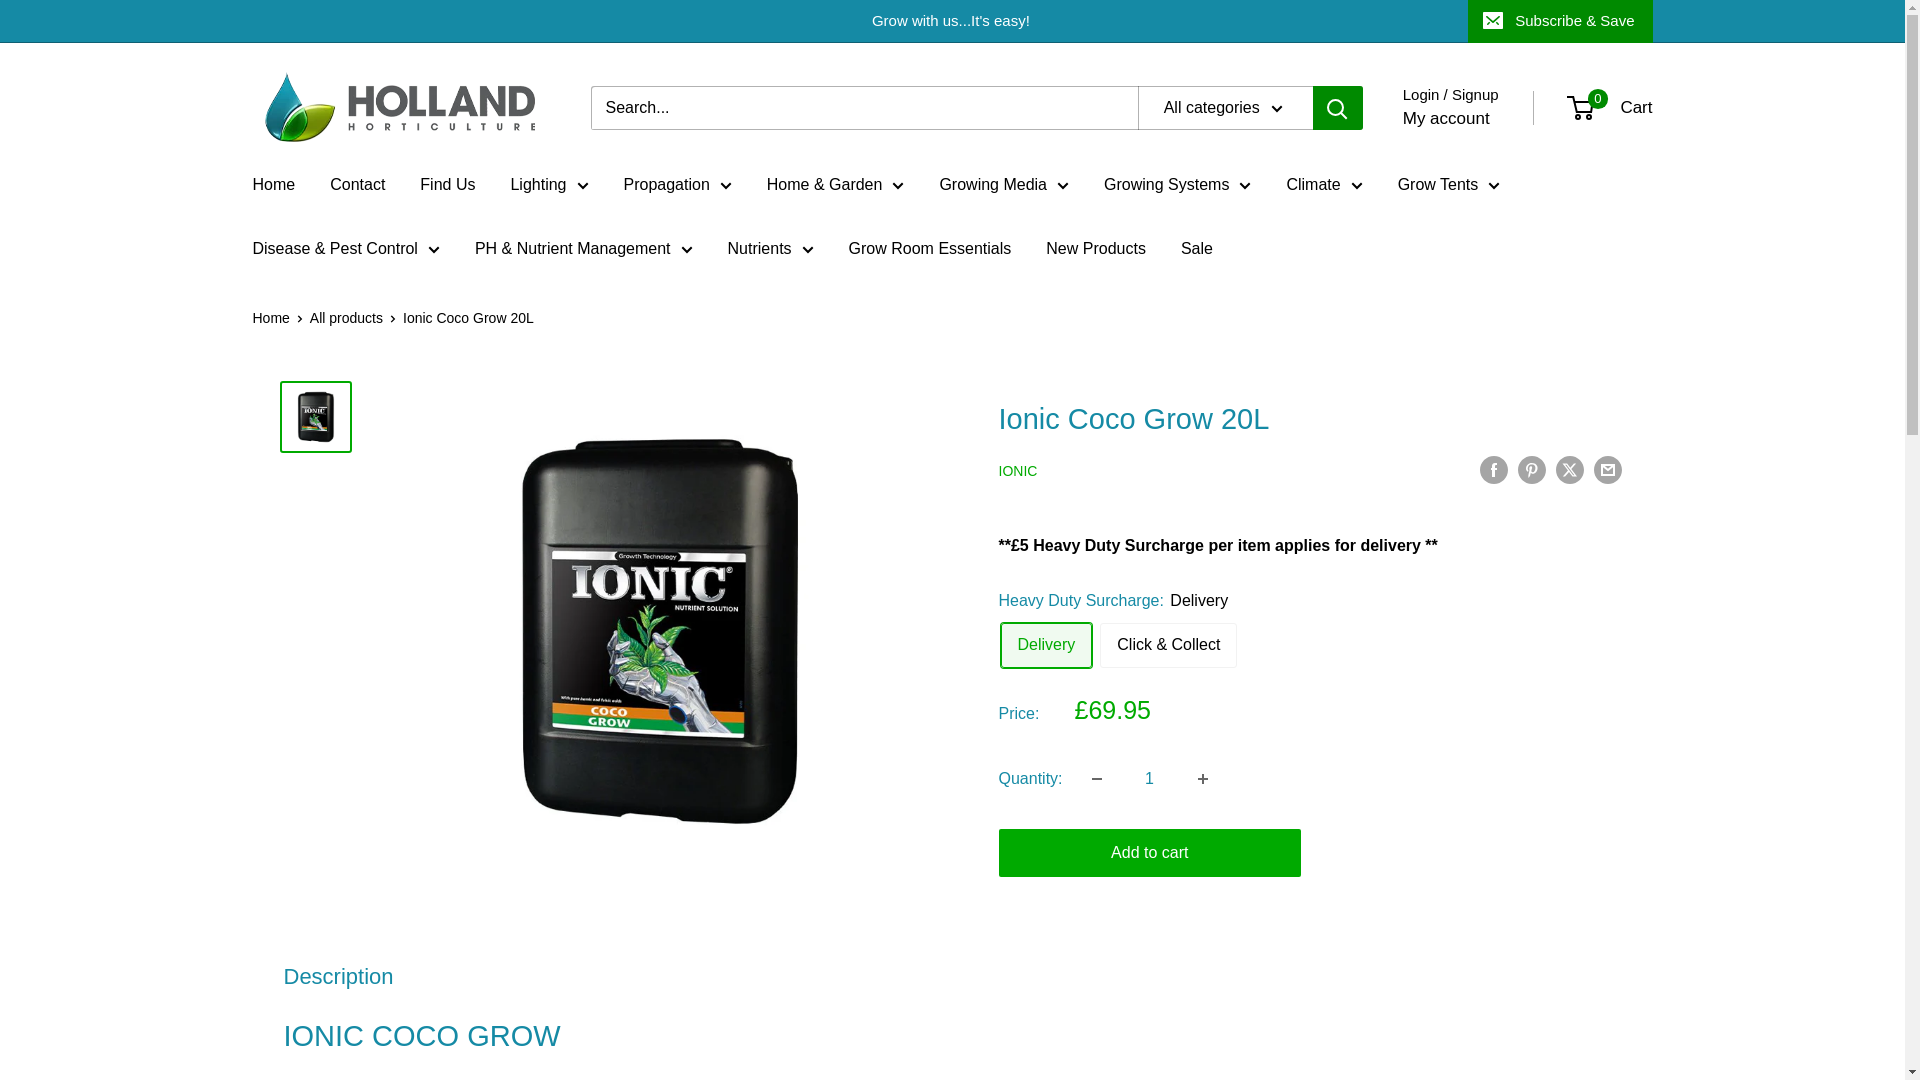 The width and height of the screenshot is (1920, 1080). What do you see at coordinates (1046, 646) in the screenshot?
I see `Delivery` at bounding box center [1046, 646].